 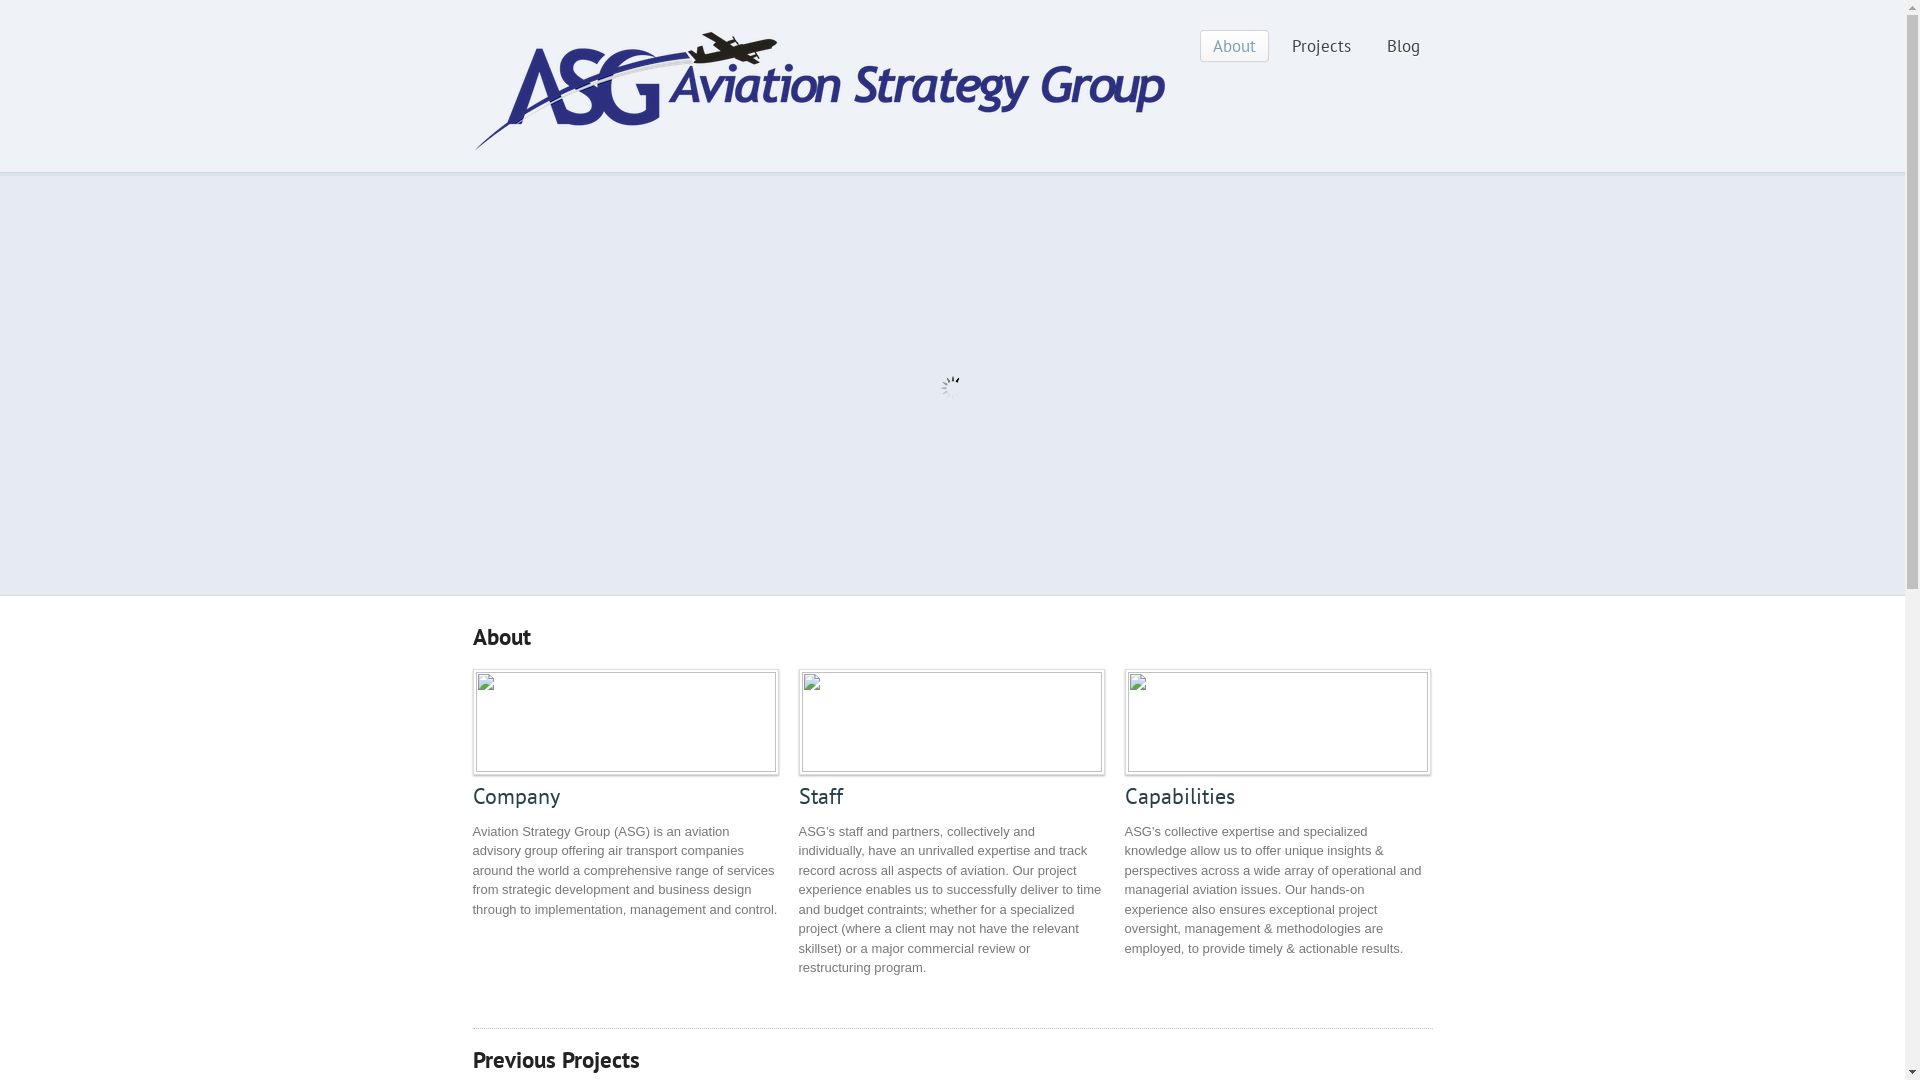 I want to click on Capabilities, so click(x=1277, y=722).